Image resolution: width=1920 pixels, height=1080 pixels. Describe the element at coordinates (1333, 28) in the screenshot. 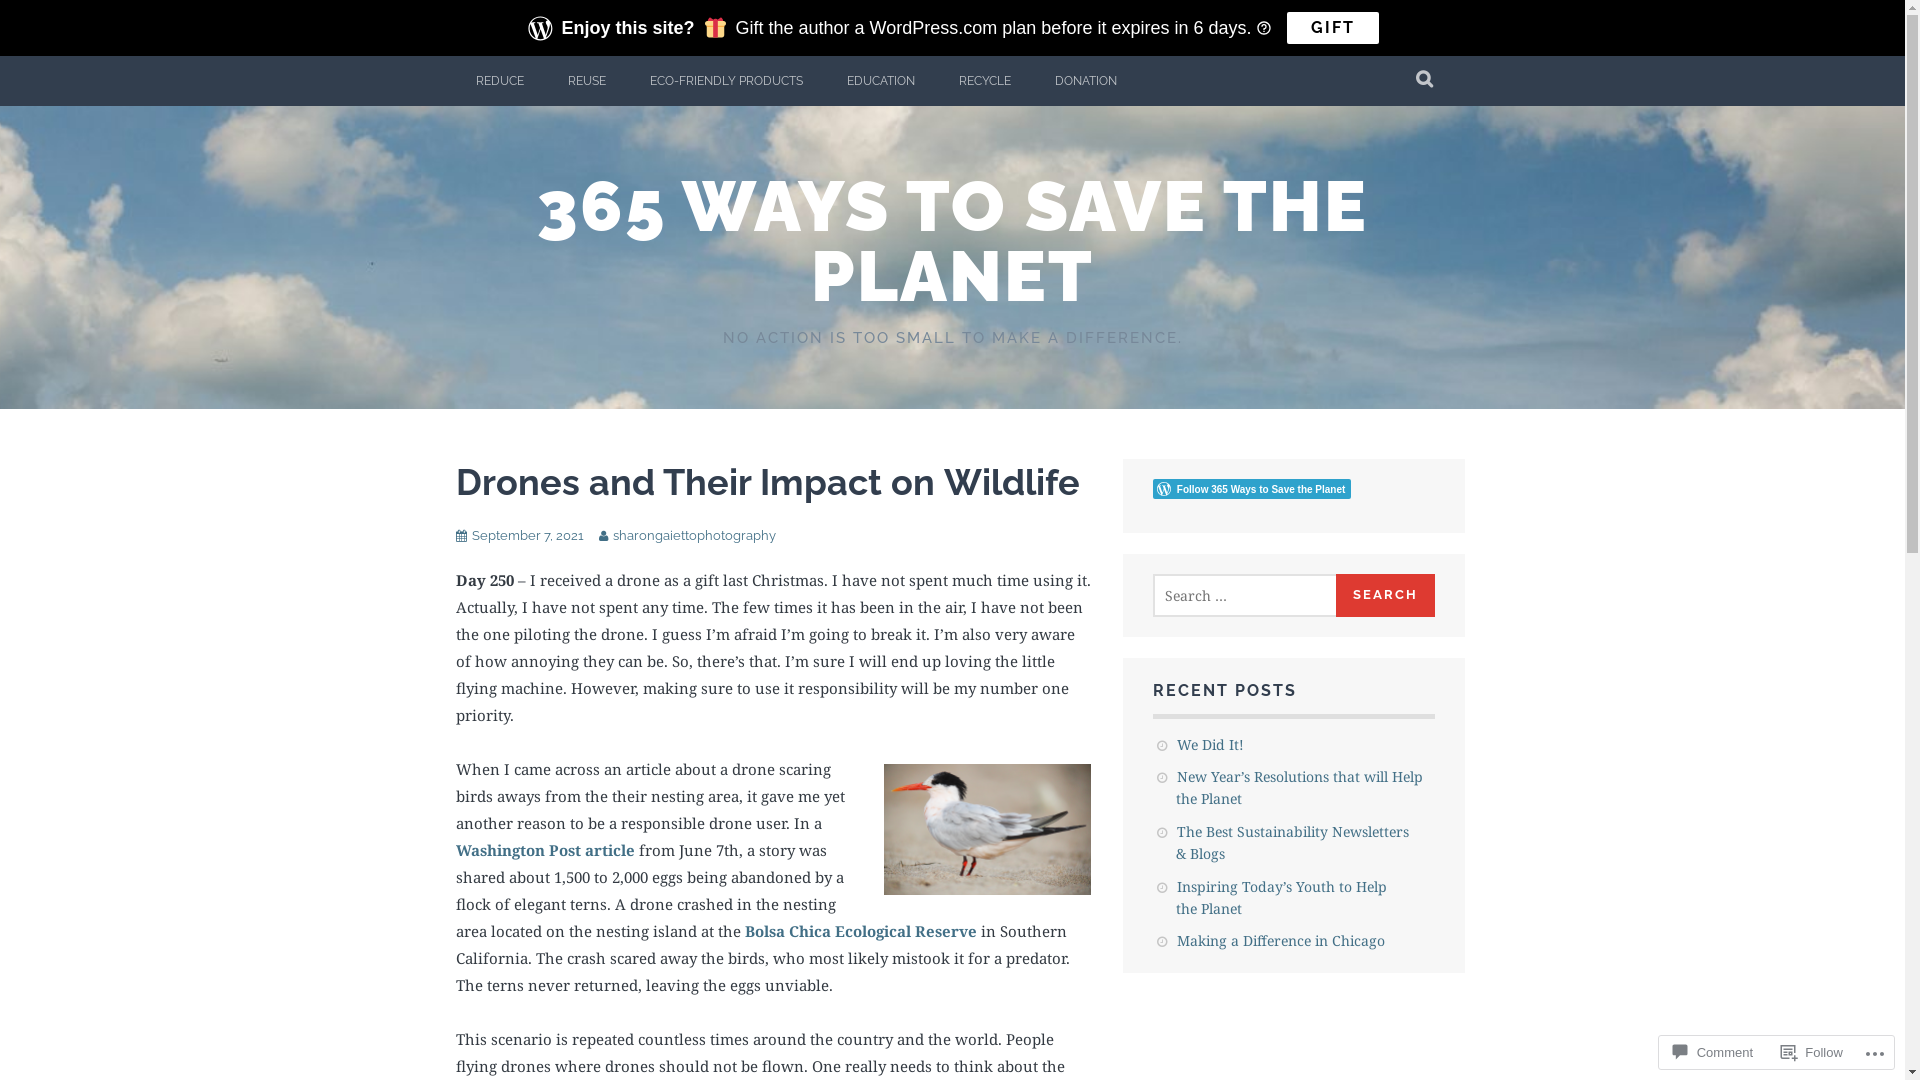

I see `GIFT` at that location.